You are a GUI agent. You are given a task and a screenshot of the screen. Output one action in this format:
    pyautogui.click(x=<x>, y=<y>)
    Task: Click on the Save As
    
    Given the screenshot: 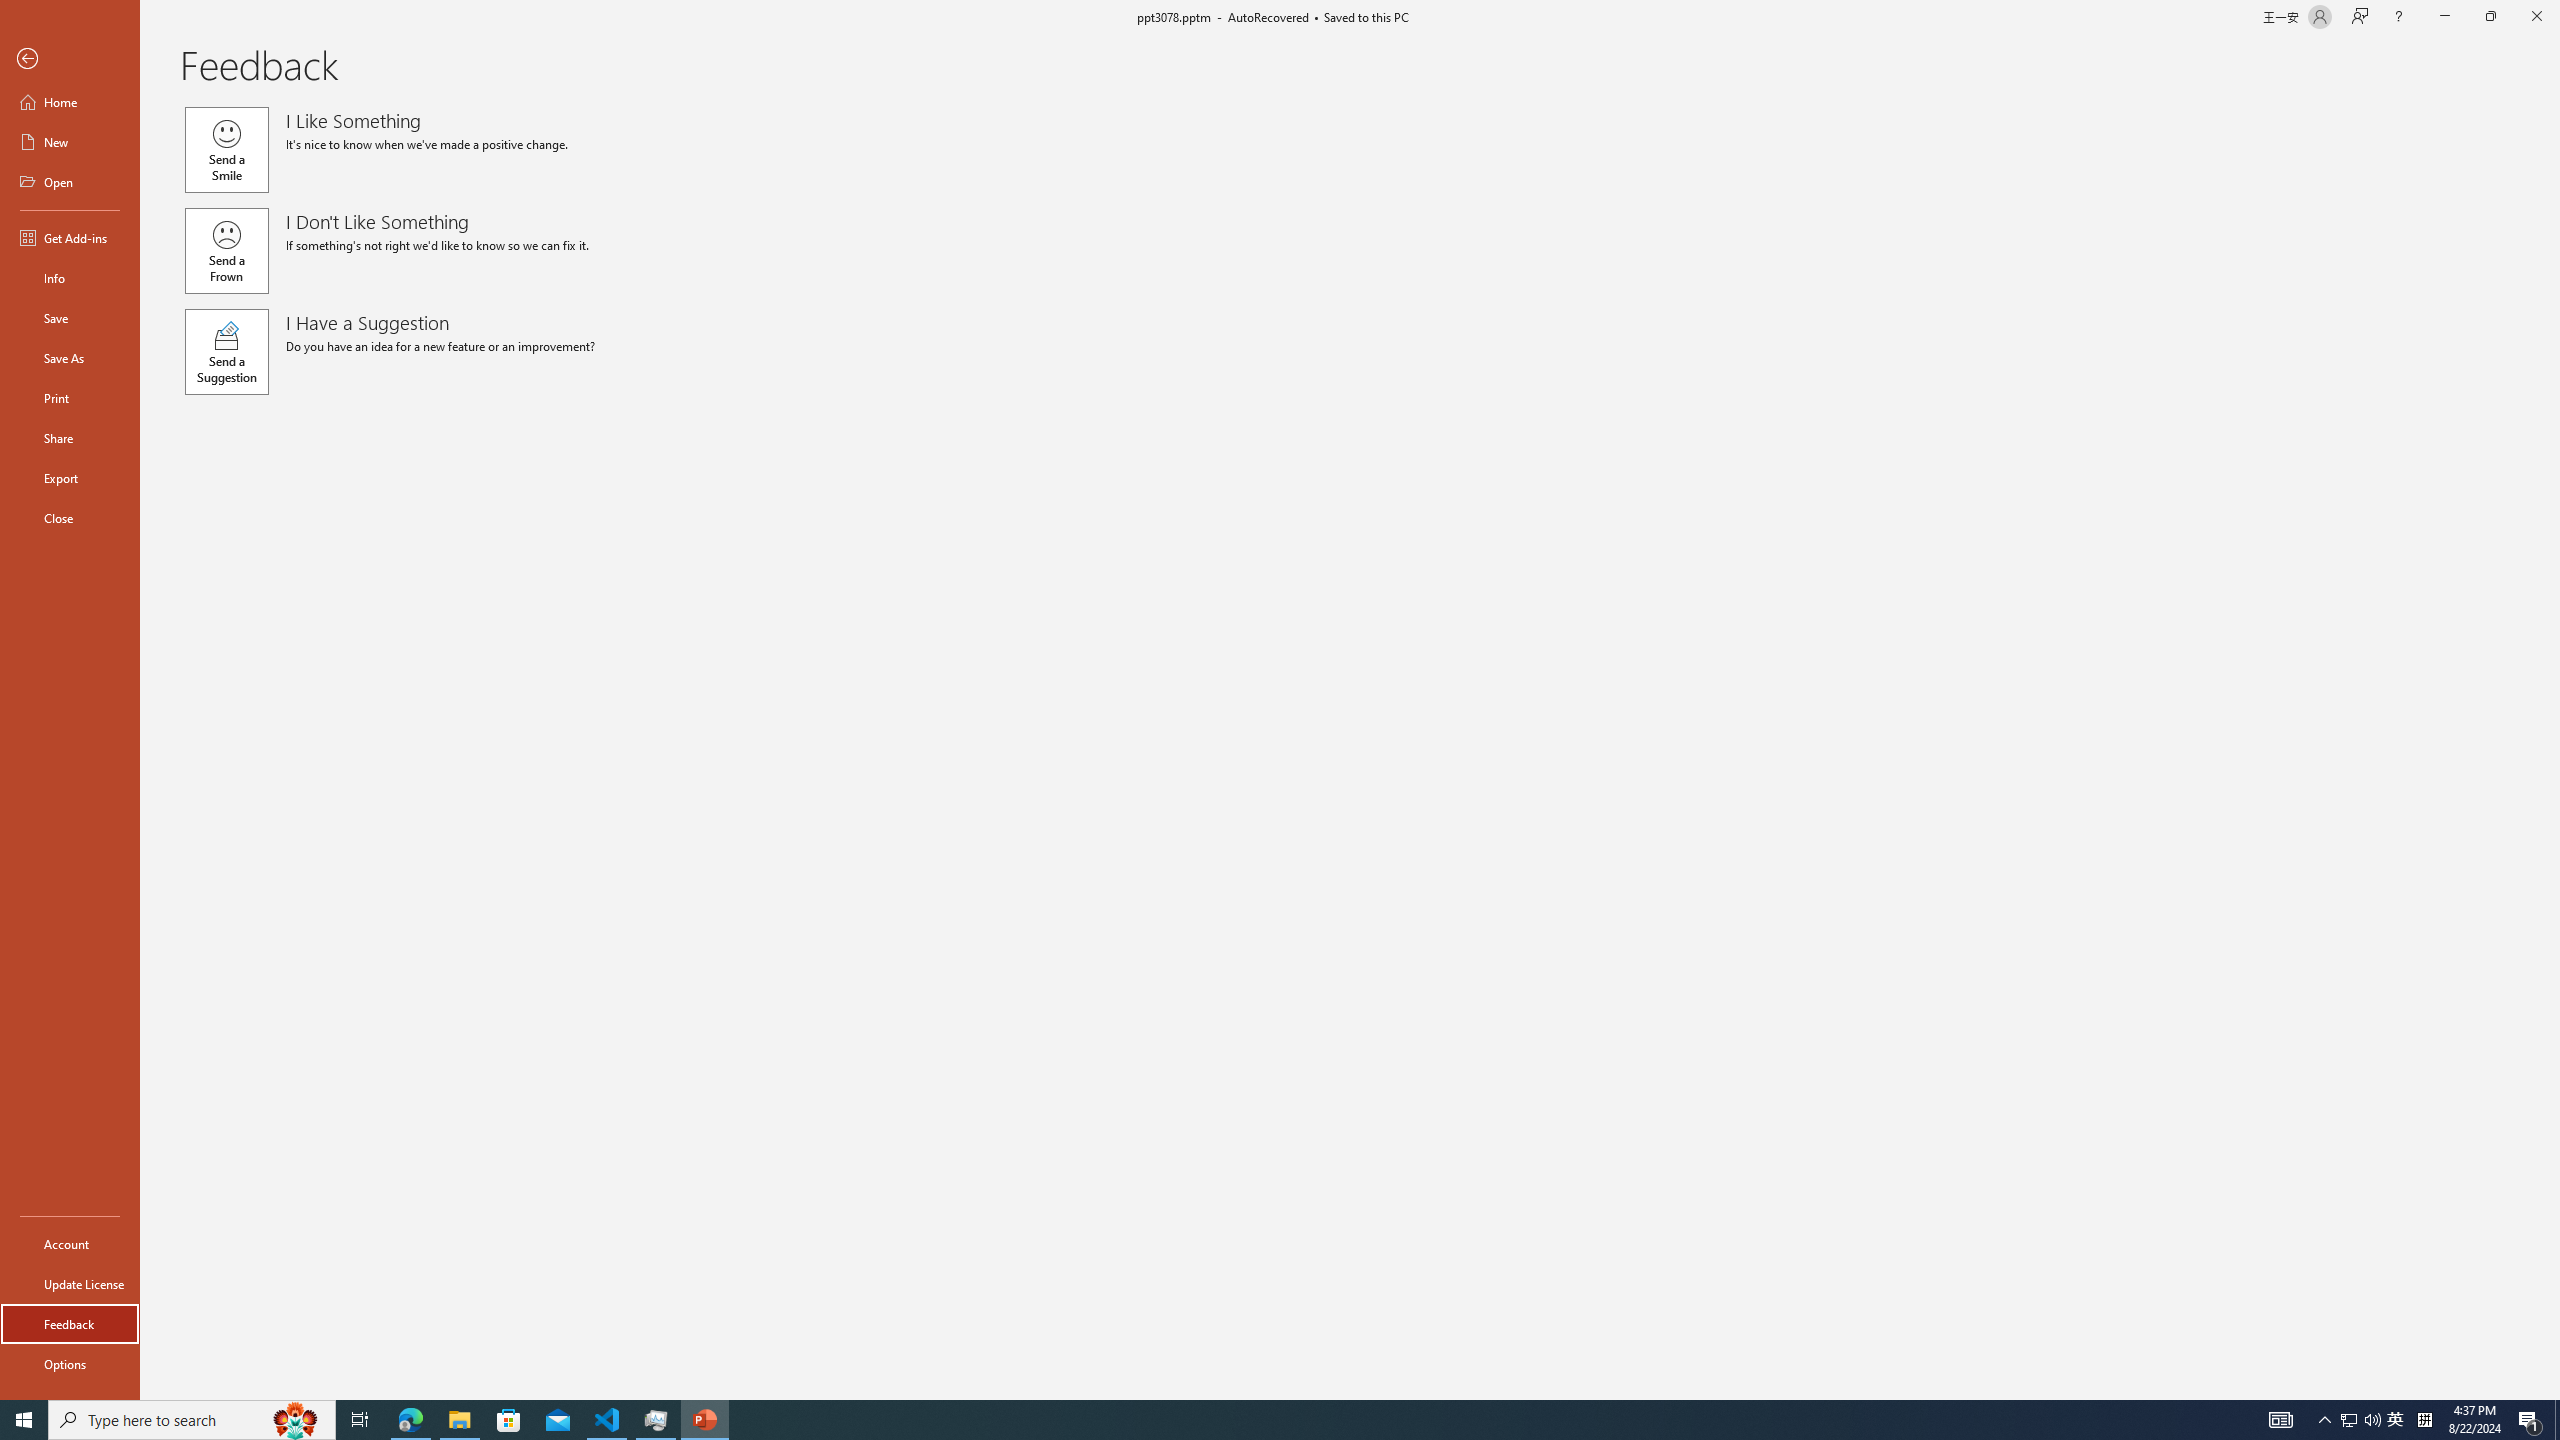 What is the action you would take?
    pyautogui.click(x=70, y=358)
    